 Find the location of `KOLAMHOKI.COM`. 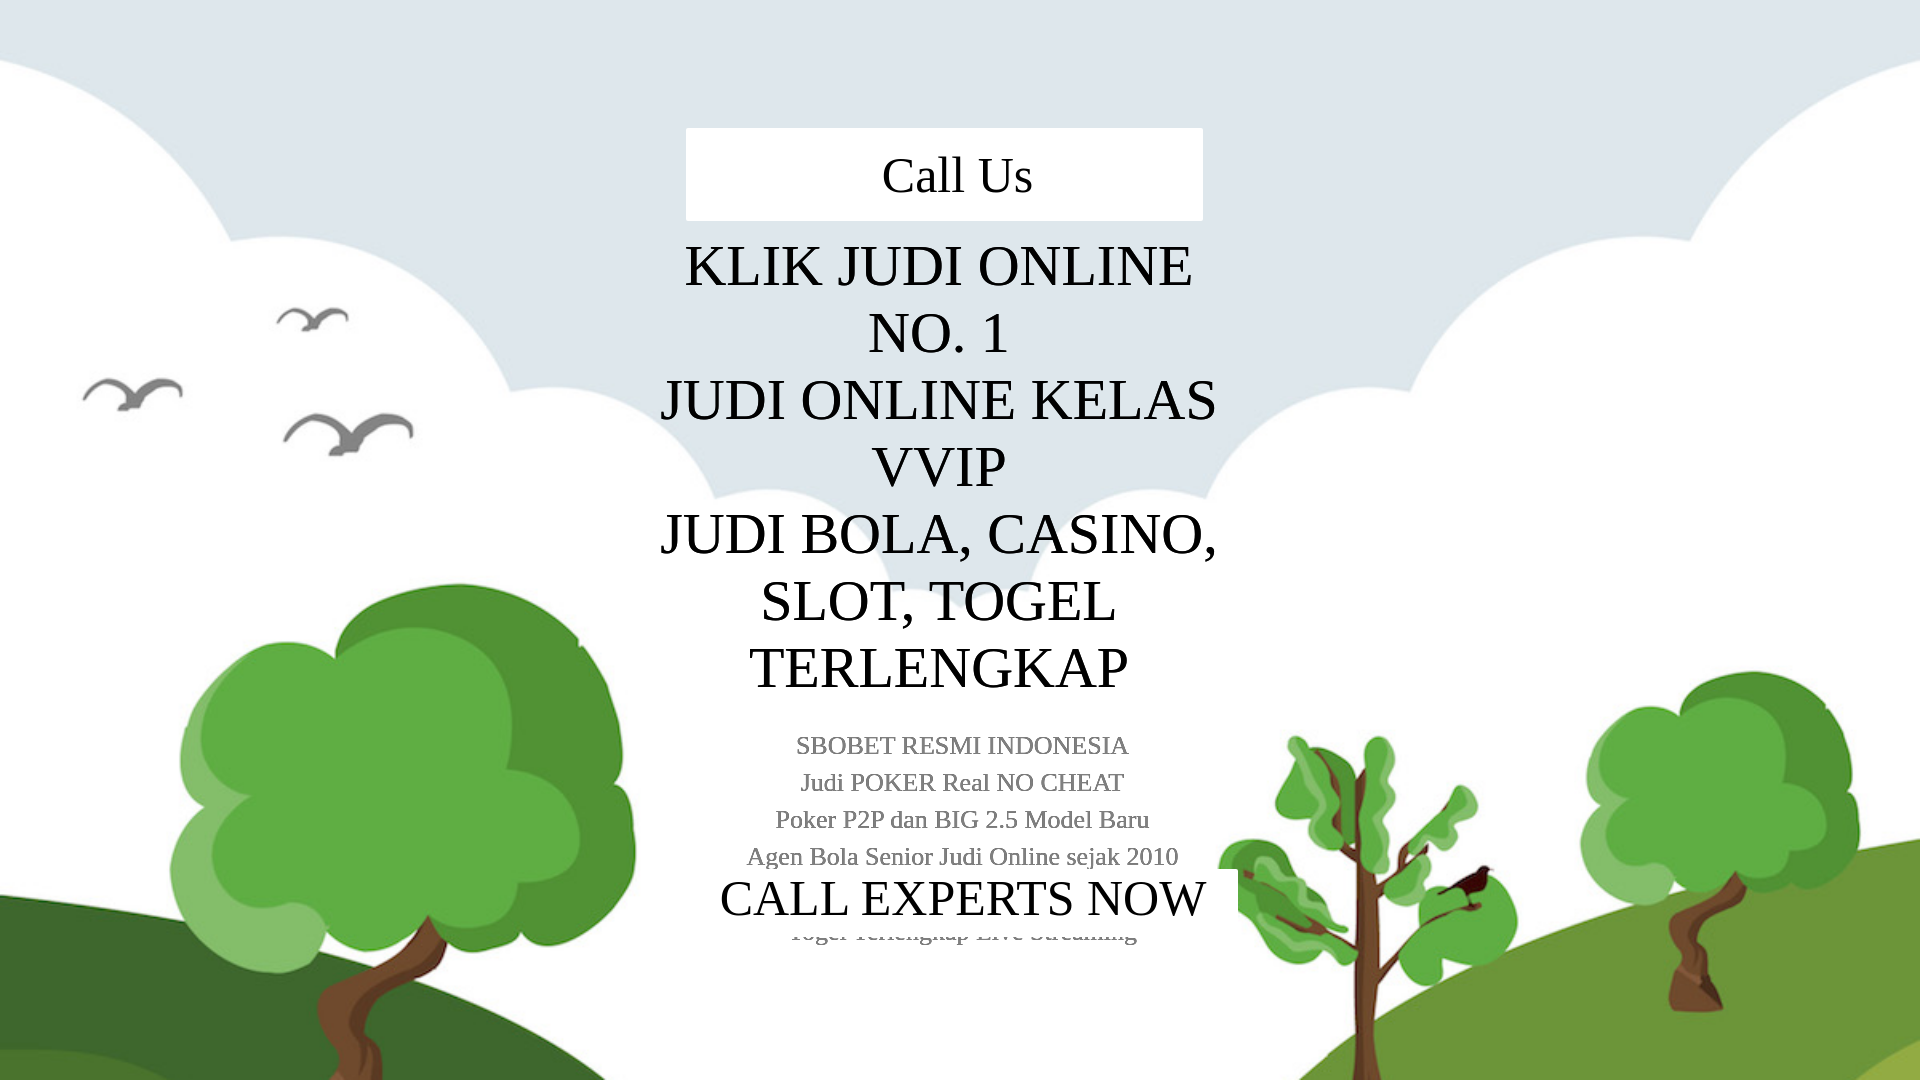

KOLAMHOKI.COM is located at coordinates (524, 34).